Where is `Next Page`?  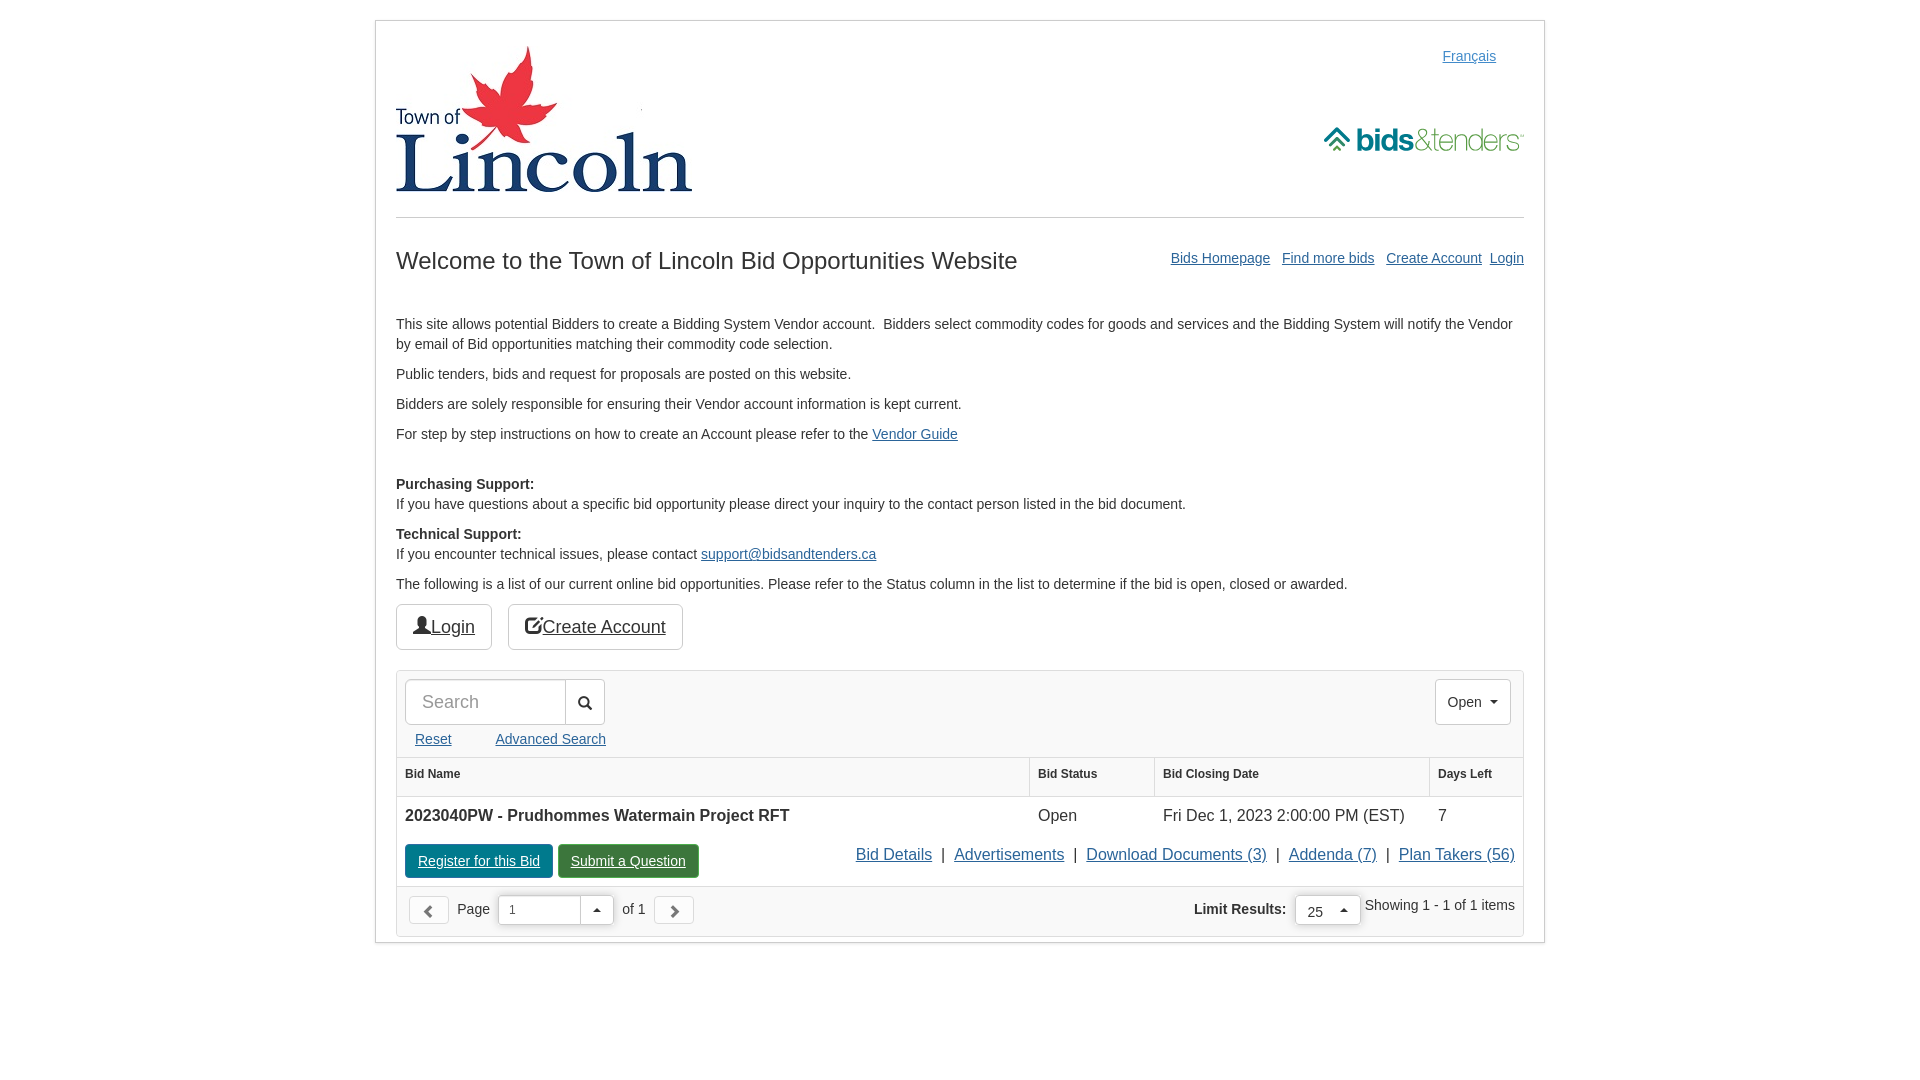 Next Page is located at coordinates (674, 910).